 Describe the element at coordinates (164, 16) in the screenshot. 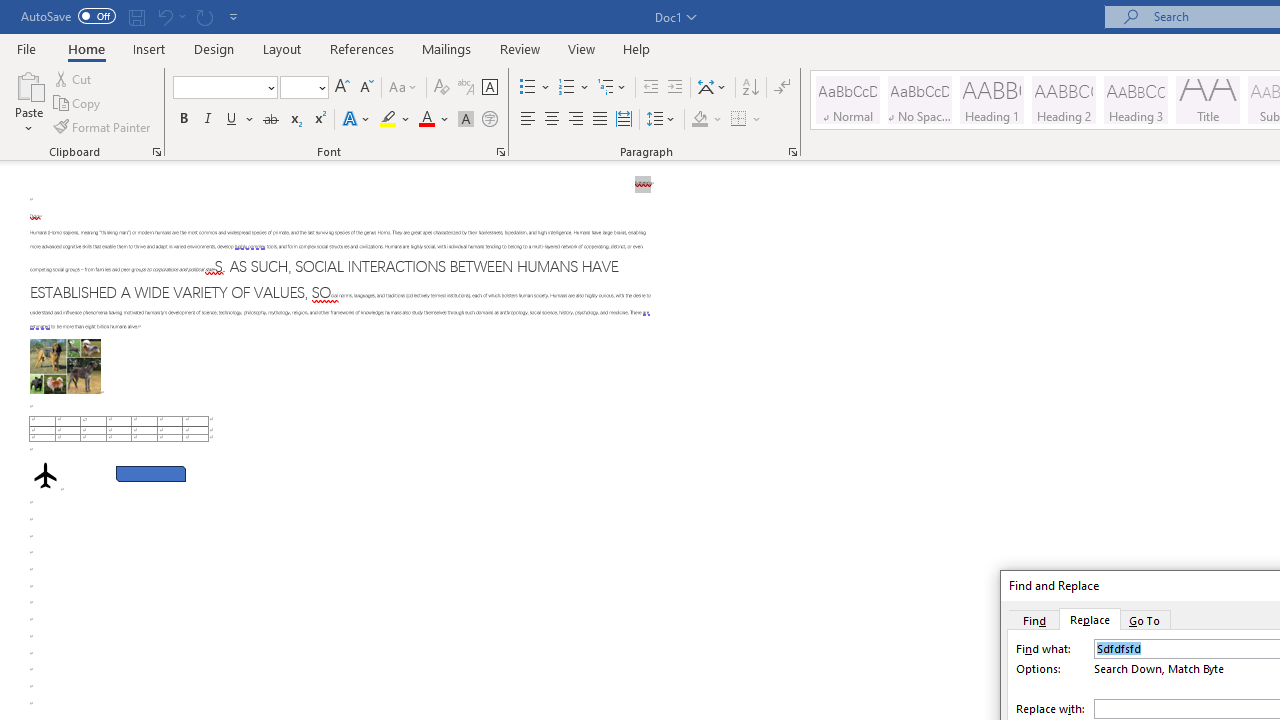

I see `Undo Paragraph Alignment` at that location.